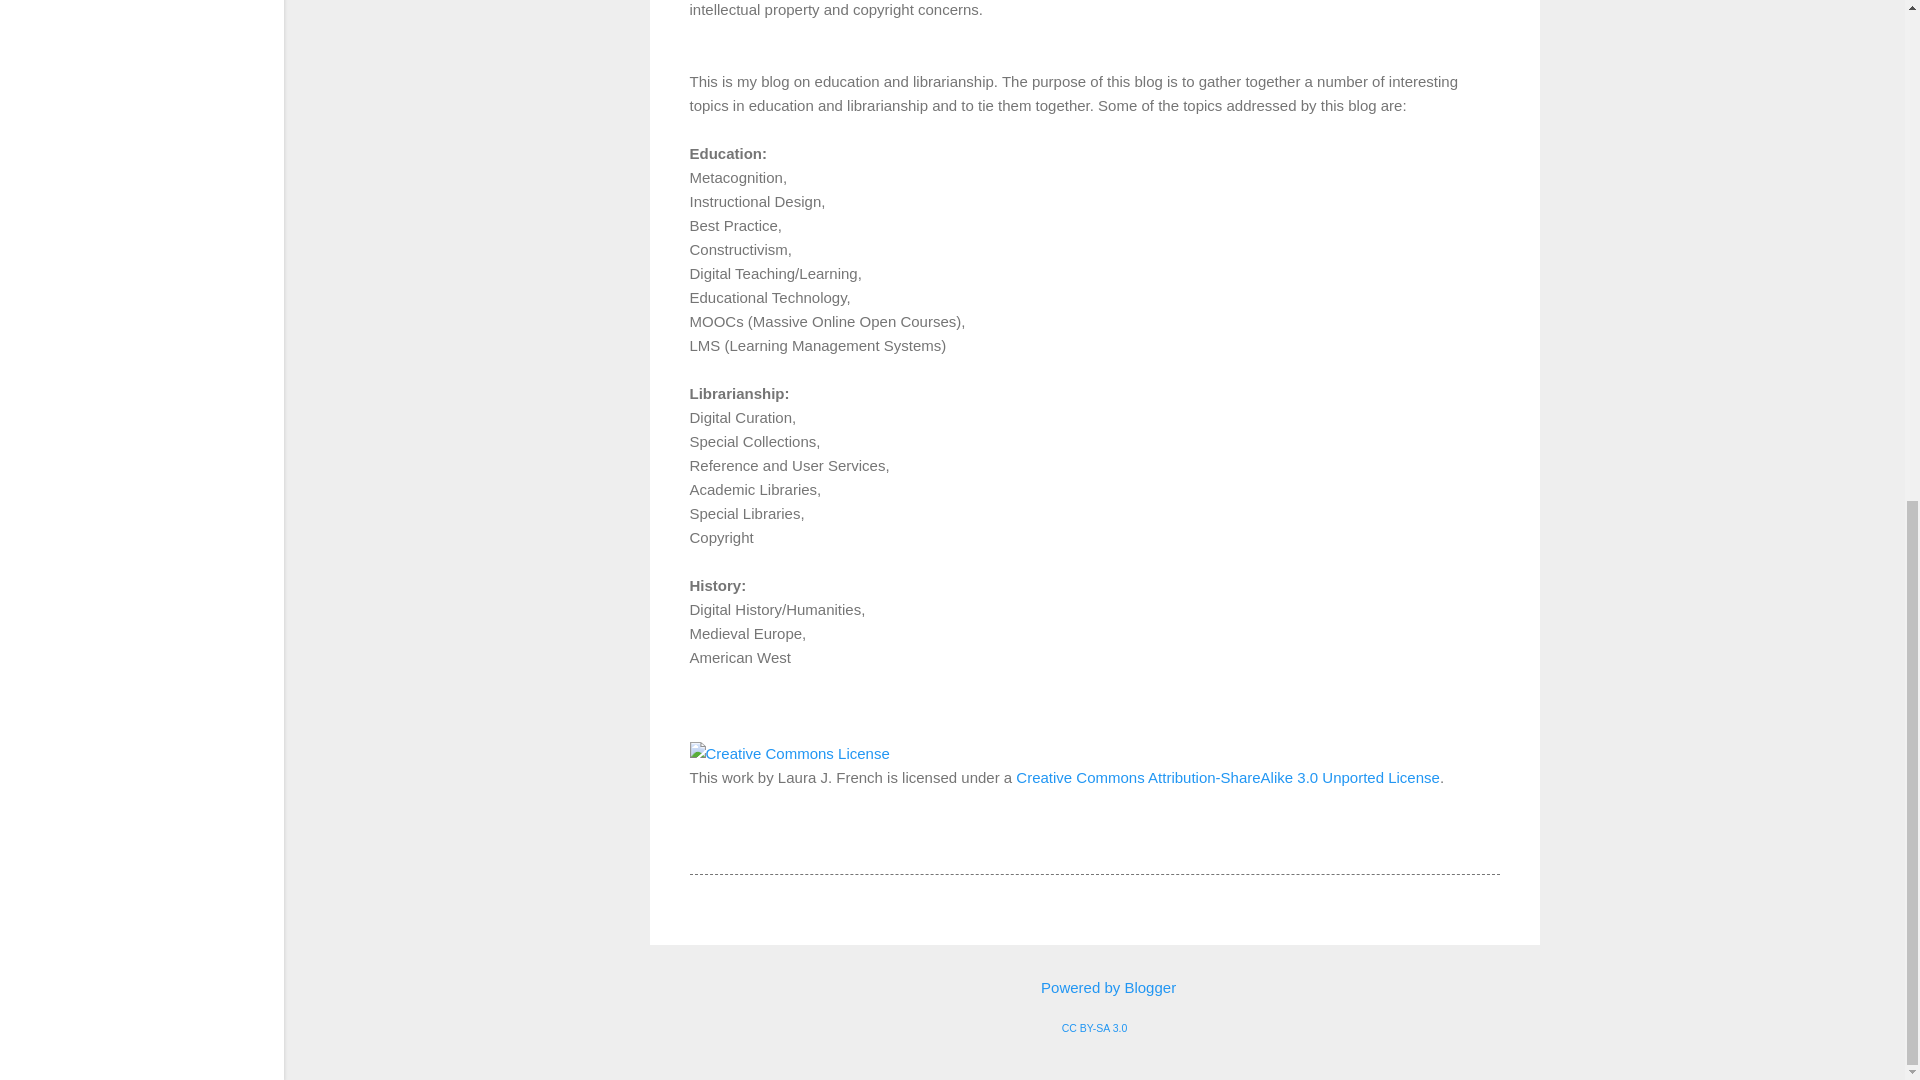 The height and width of the screenshot is (1080, 1920). Describe the element at coordinates (1094, 1027) in the screenshot. I see `CC BY-SA 3.0` at that location.